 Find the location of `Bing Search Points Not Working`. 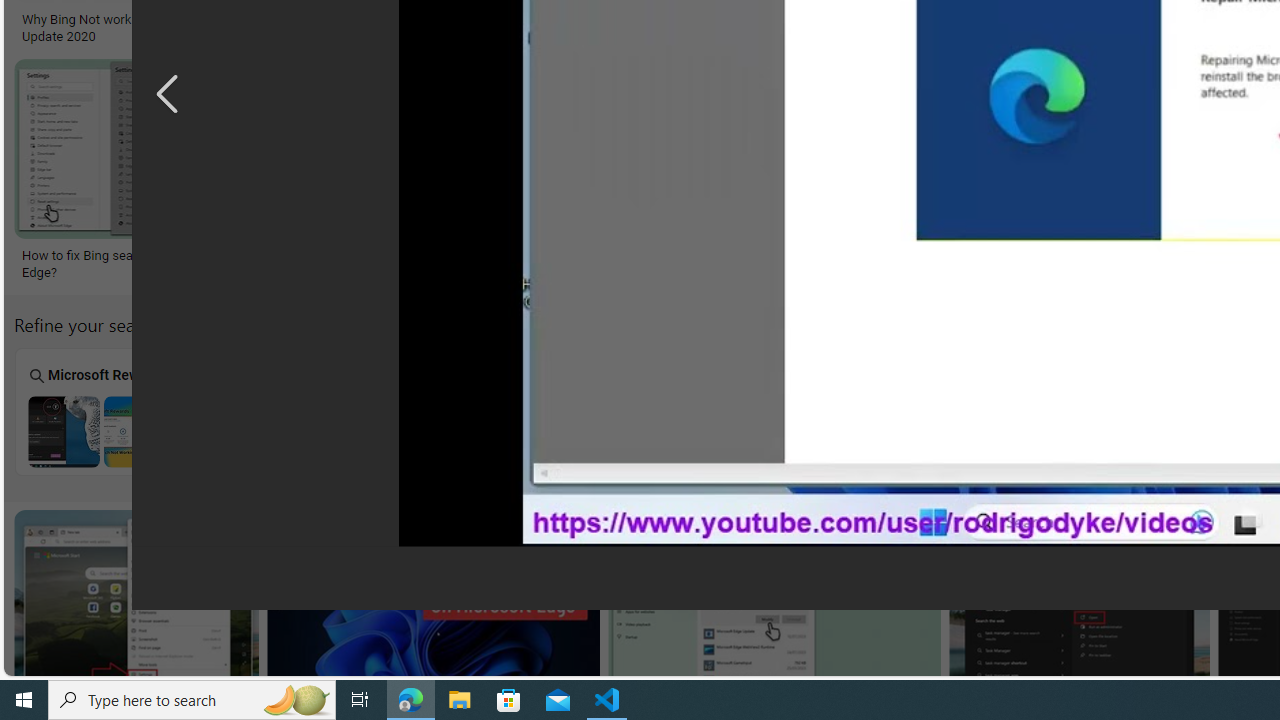

Bing Search Points Not Working is located at coordinates (821, 431).